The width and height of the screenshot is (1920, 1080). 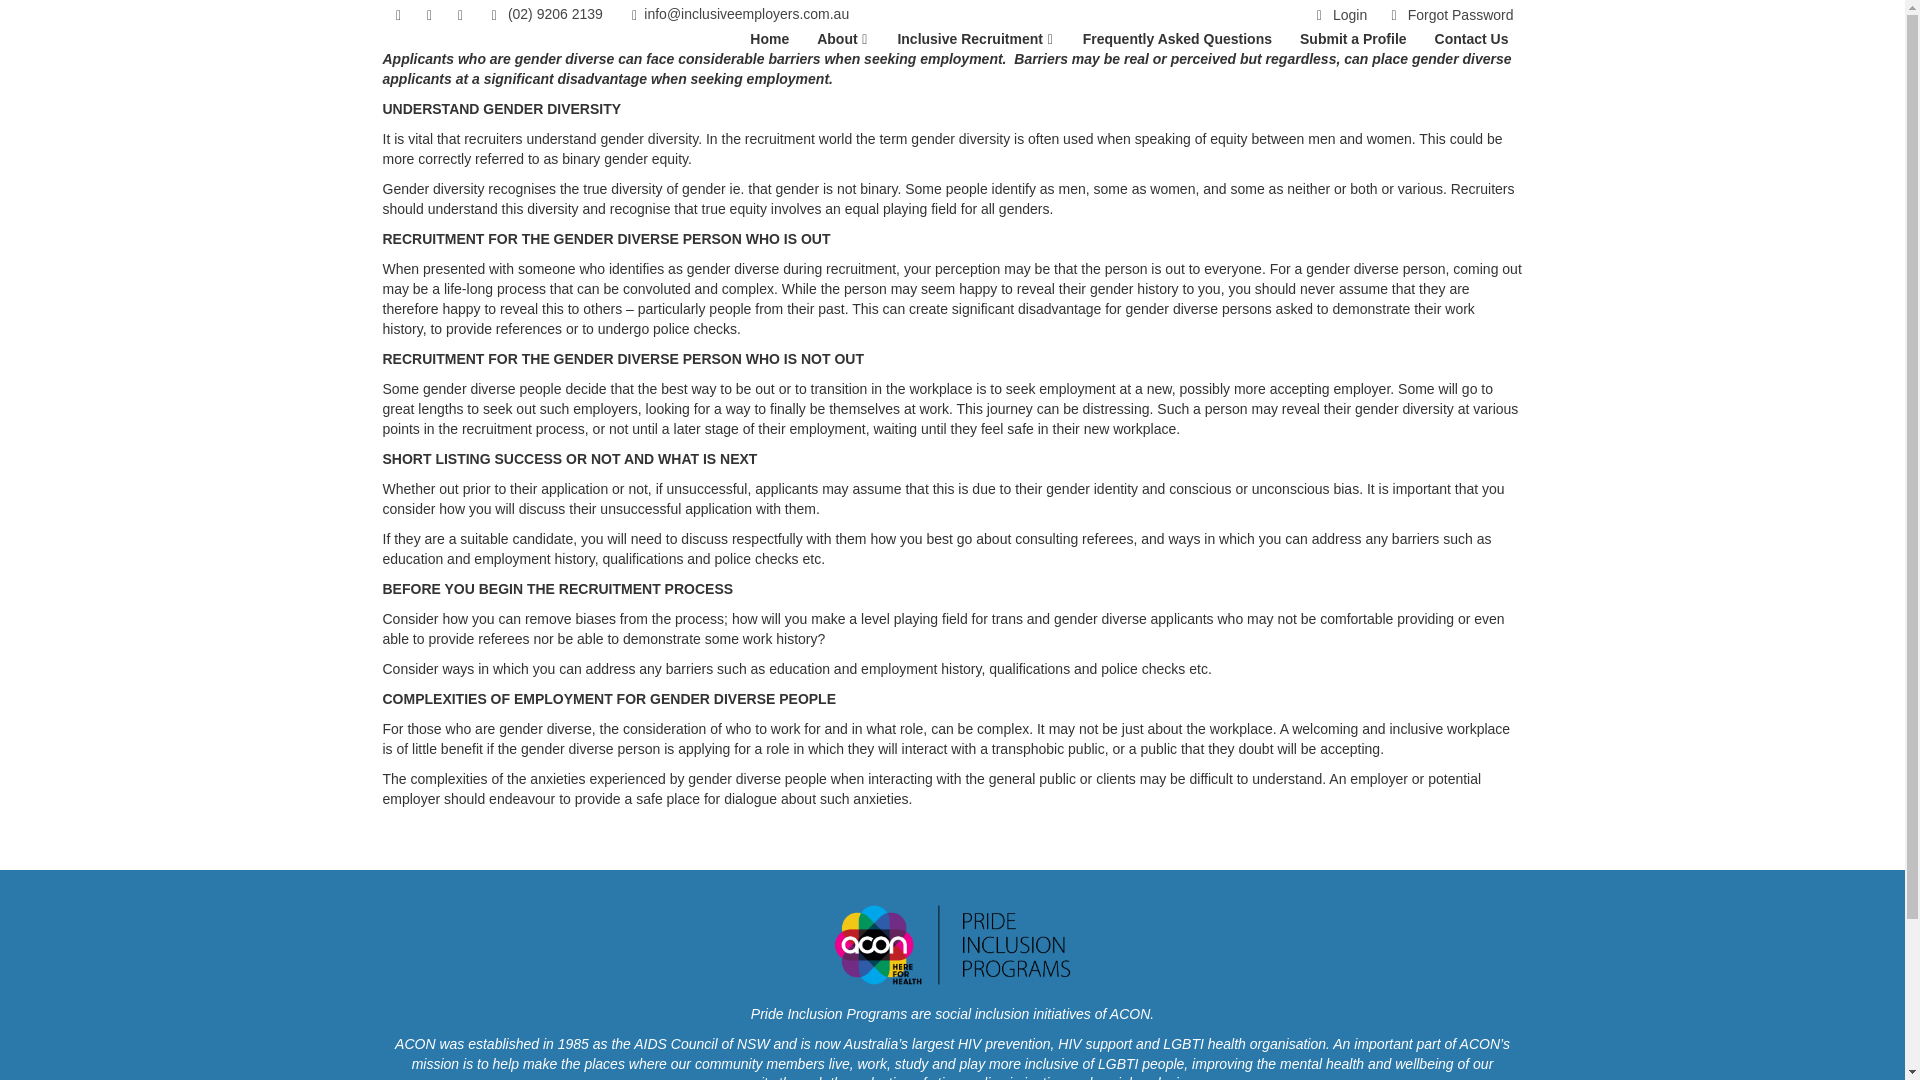 What do you see at coordinates (1353, 40) in the screenshot?
I see `Submit a Profile` at bounding box center [1353, 40].